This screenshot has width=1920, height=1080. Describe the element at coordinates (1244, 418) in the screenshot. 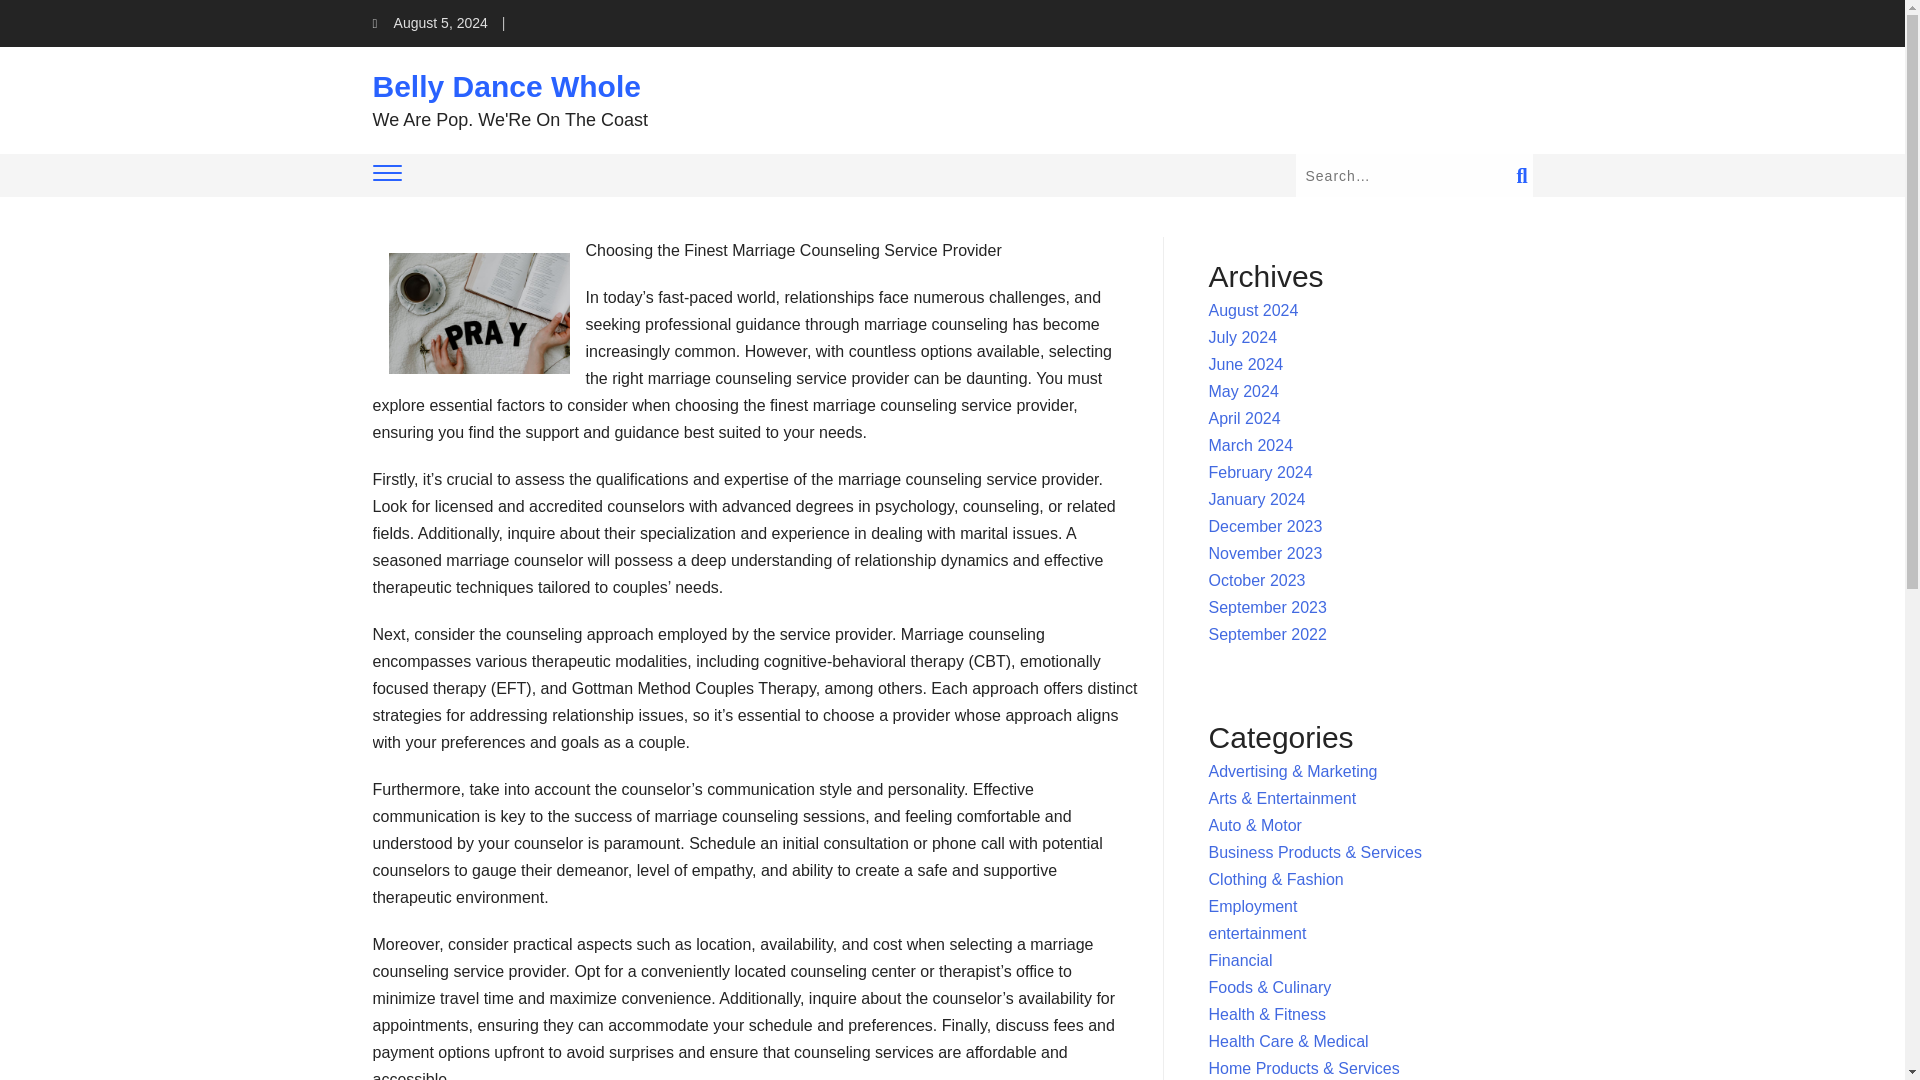

I see `April 2024` at that location.